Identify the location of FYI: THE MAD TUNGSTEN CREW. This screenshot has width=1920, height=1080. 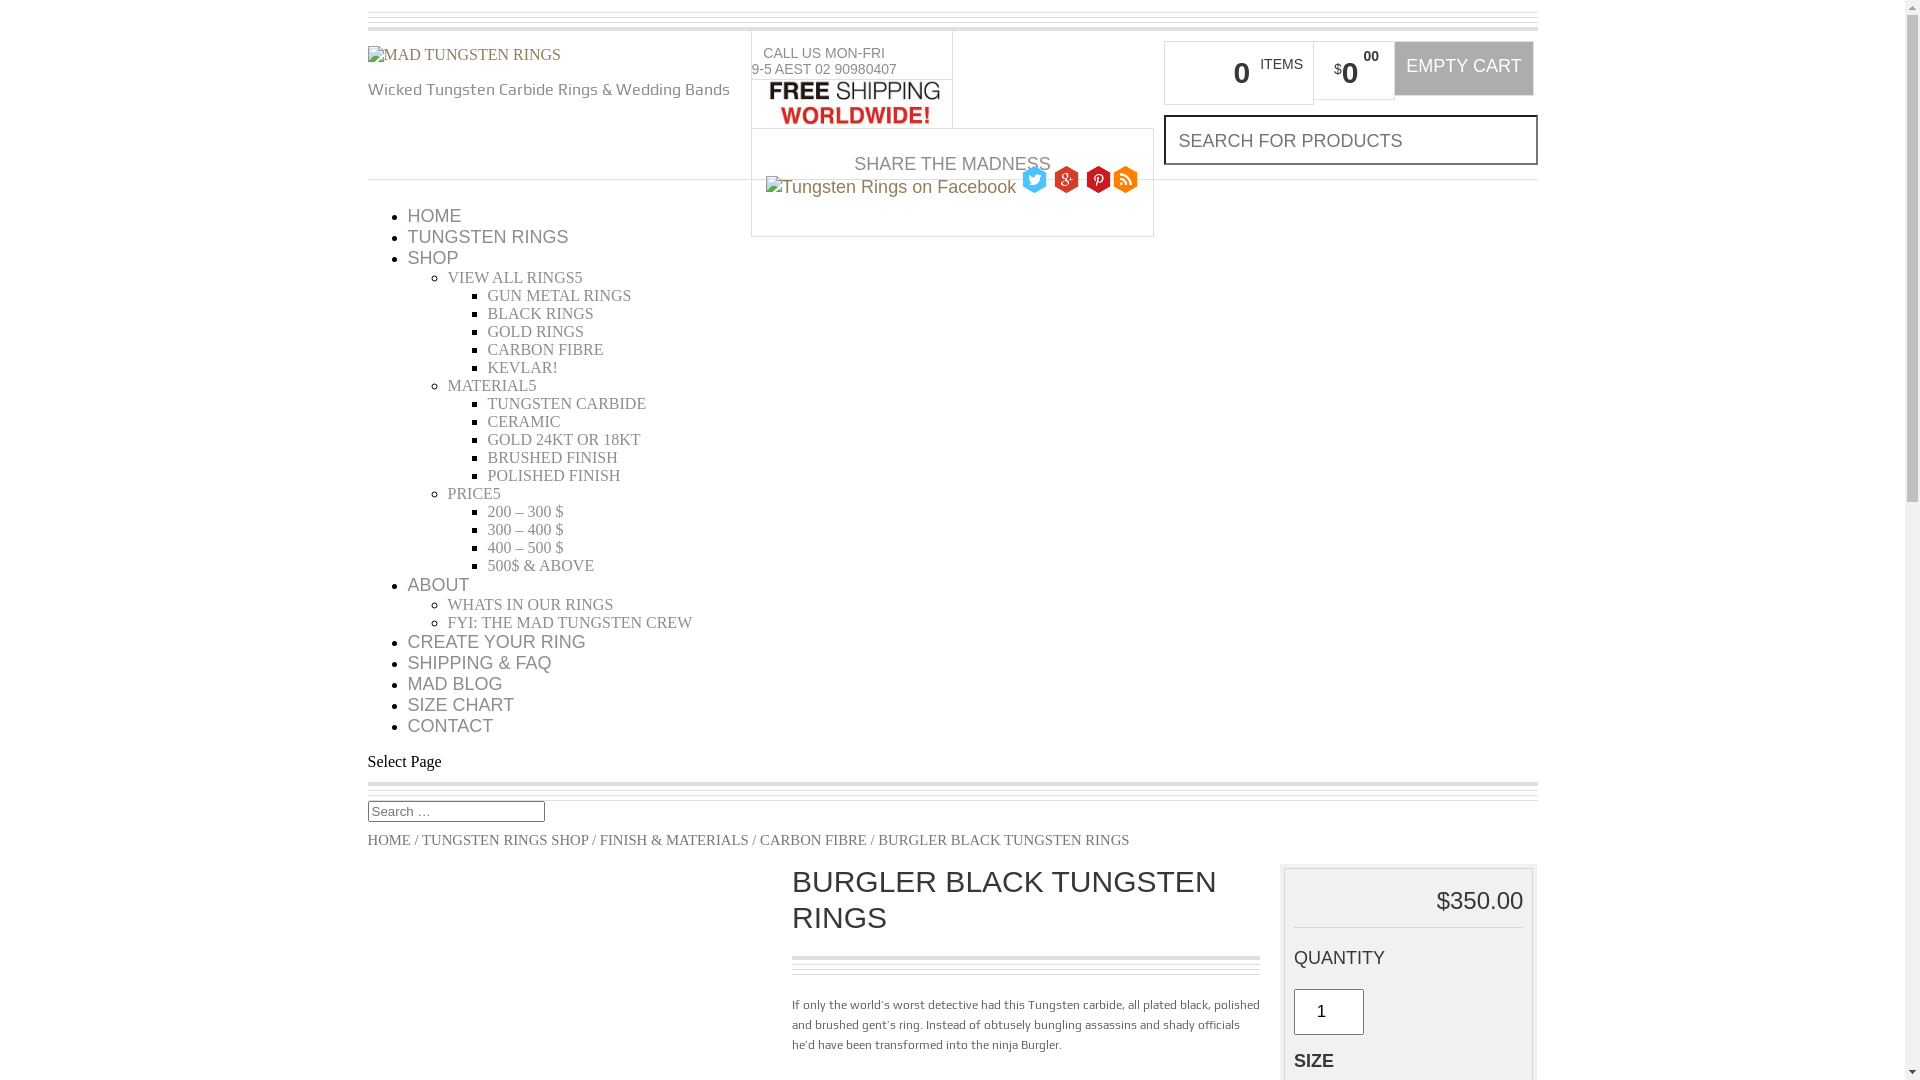
(570, 622).